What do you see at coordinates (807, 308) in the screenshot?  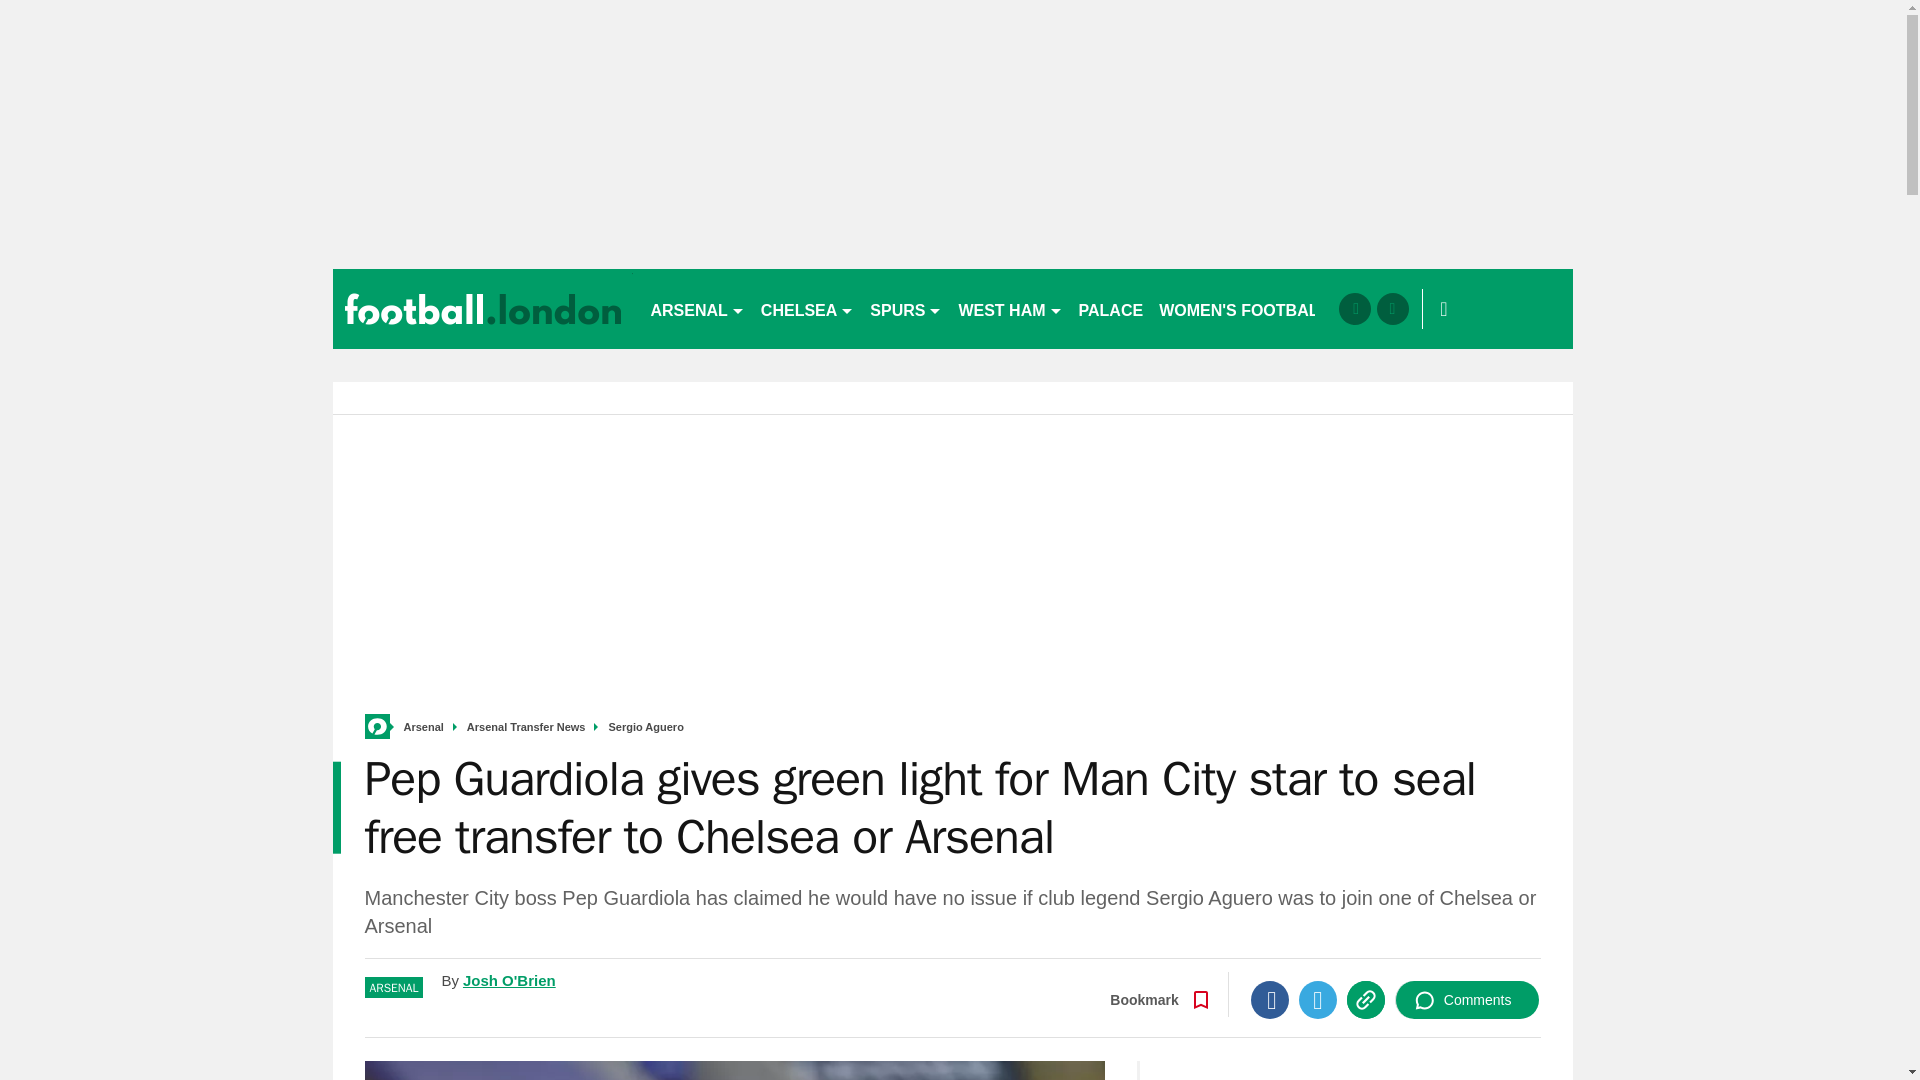 I see `CHELSEA` at bounding box center [807, 308].